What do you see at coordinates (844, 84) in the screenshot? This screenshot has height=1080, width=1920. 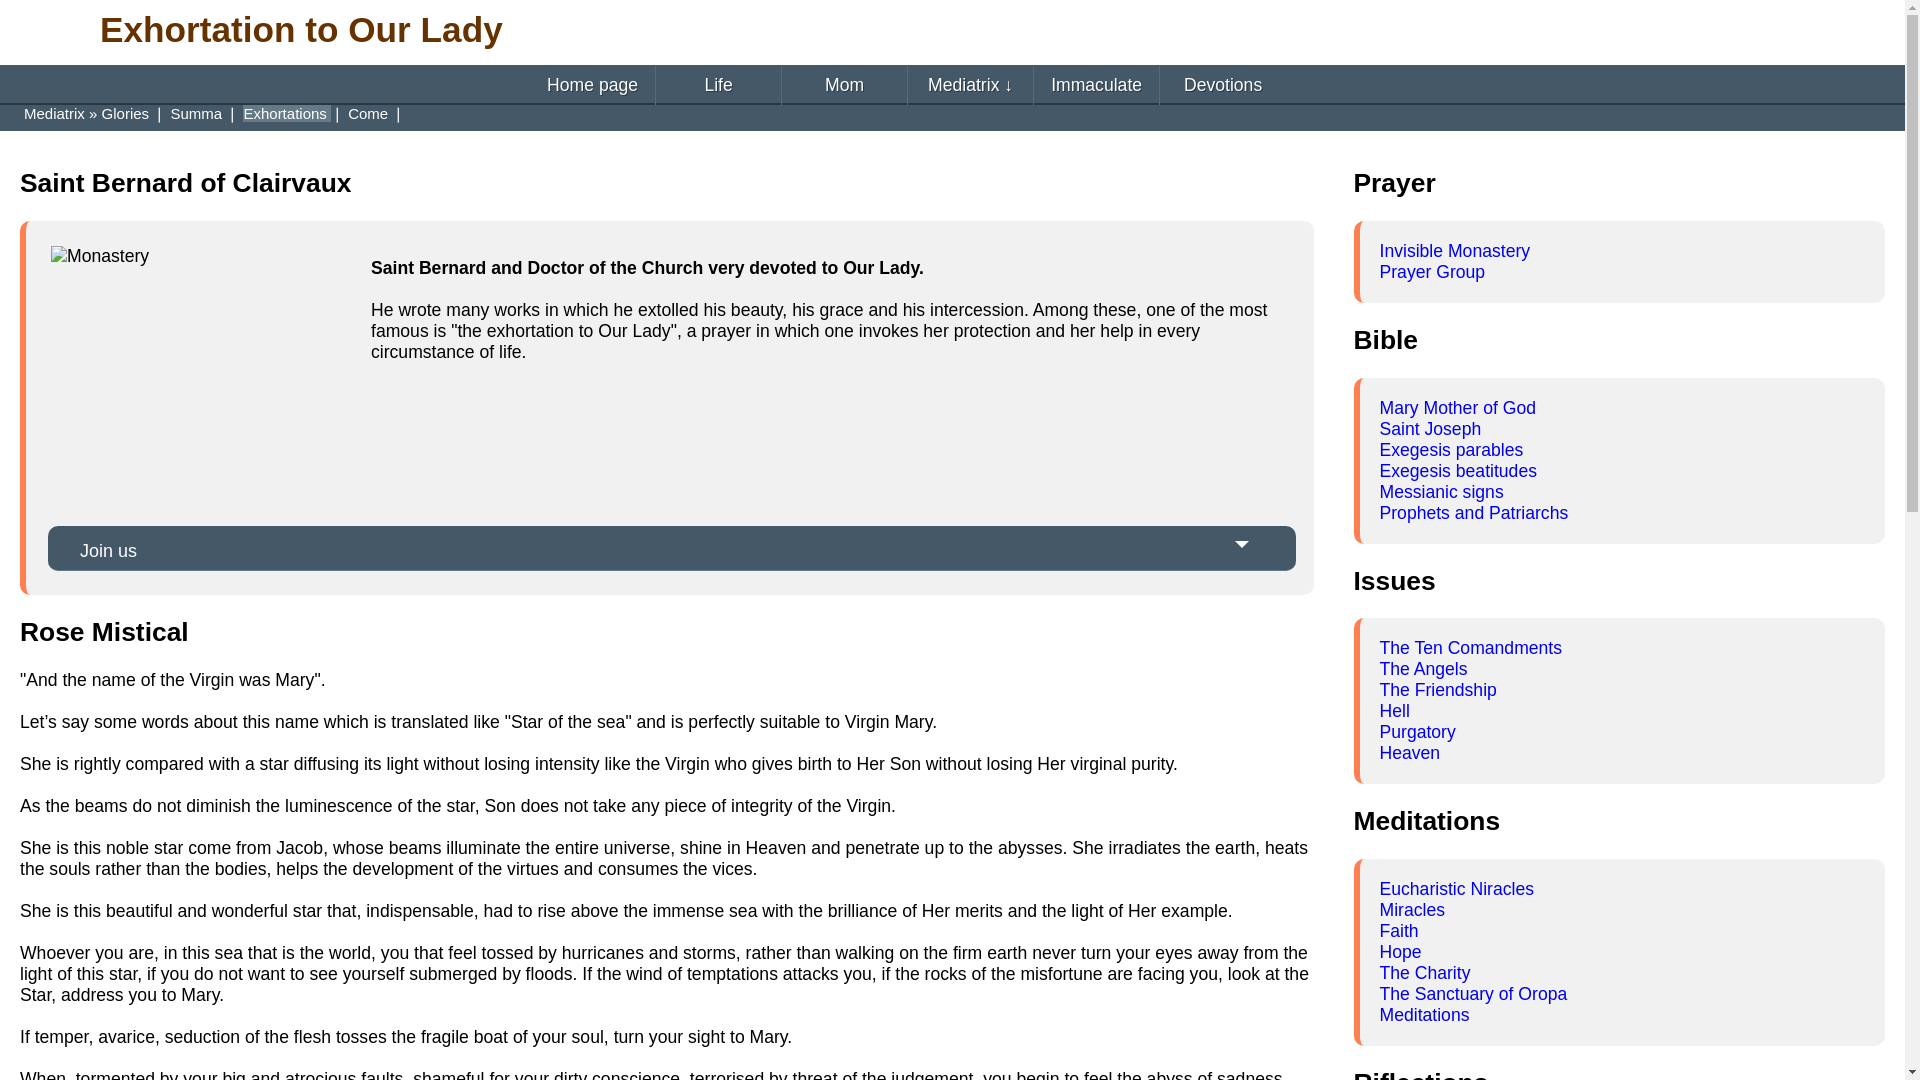 I see `Mom` at bounding box center [844, 84].